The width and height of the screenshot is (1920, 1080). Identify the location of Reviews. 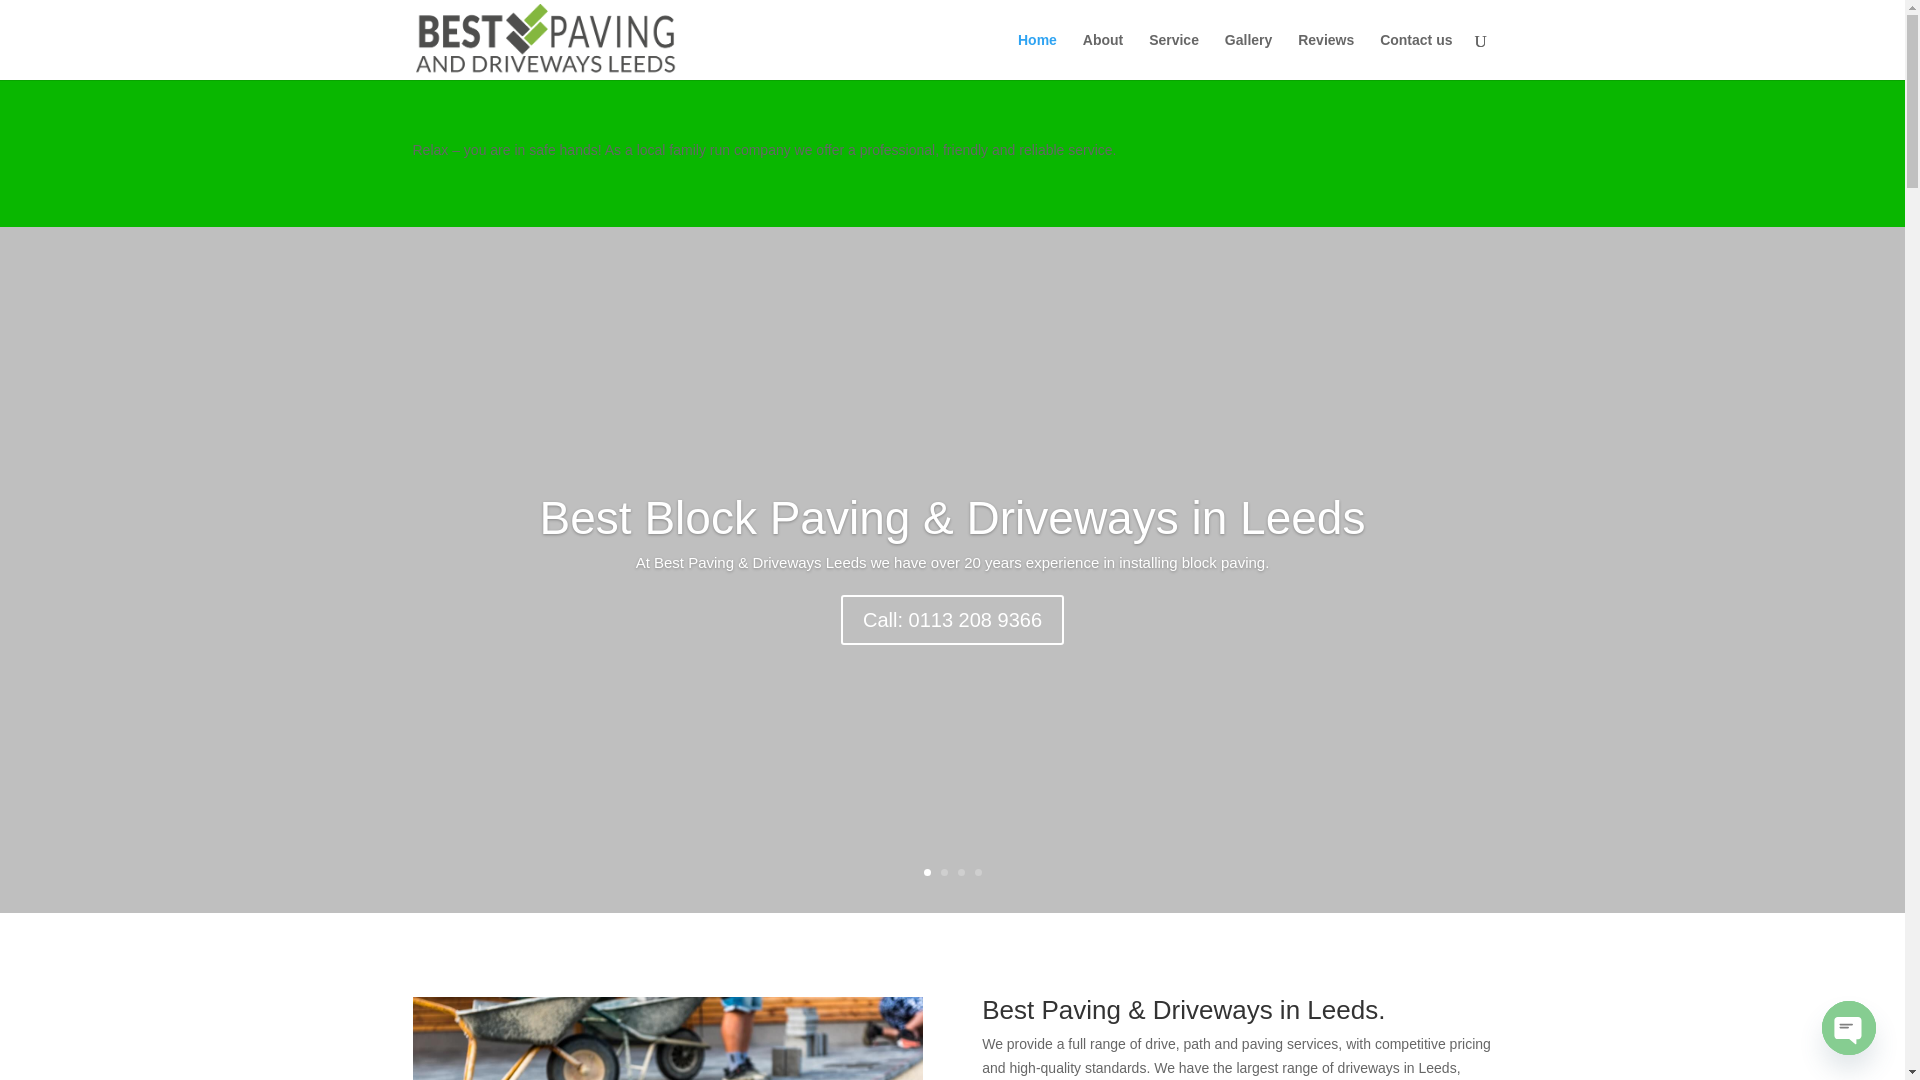
(1325, 56).